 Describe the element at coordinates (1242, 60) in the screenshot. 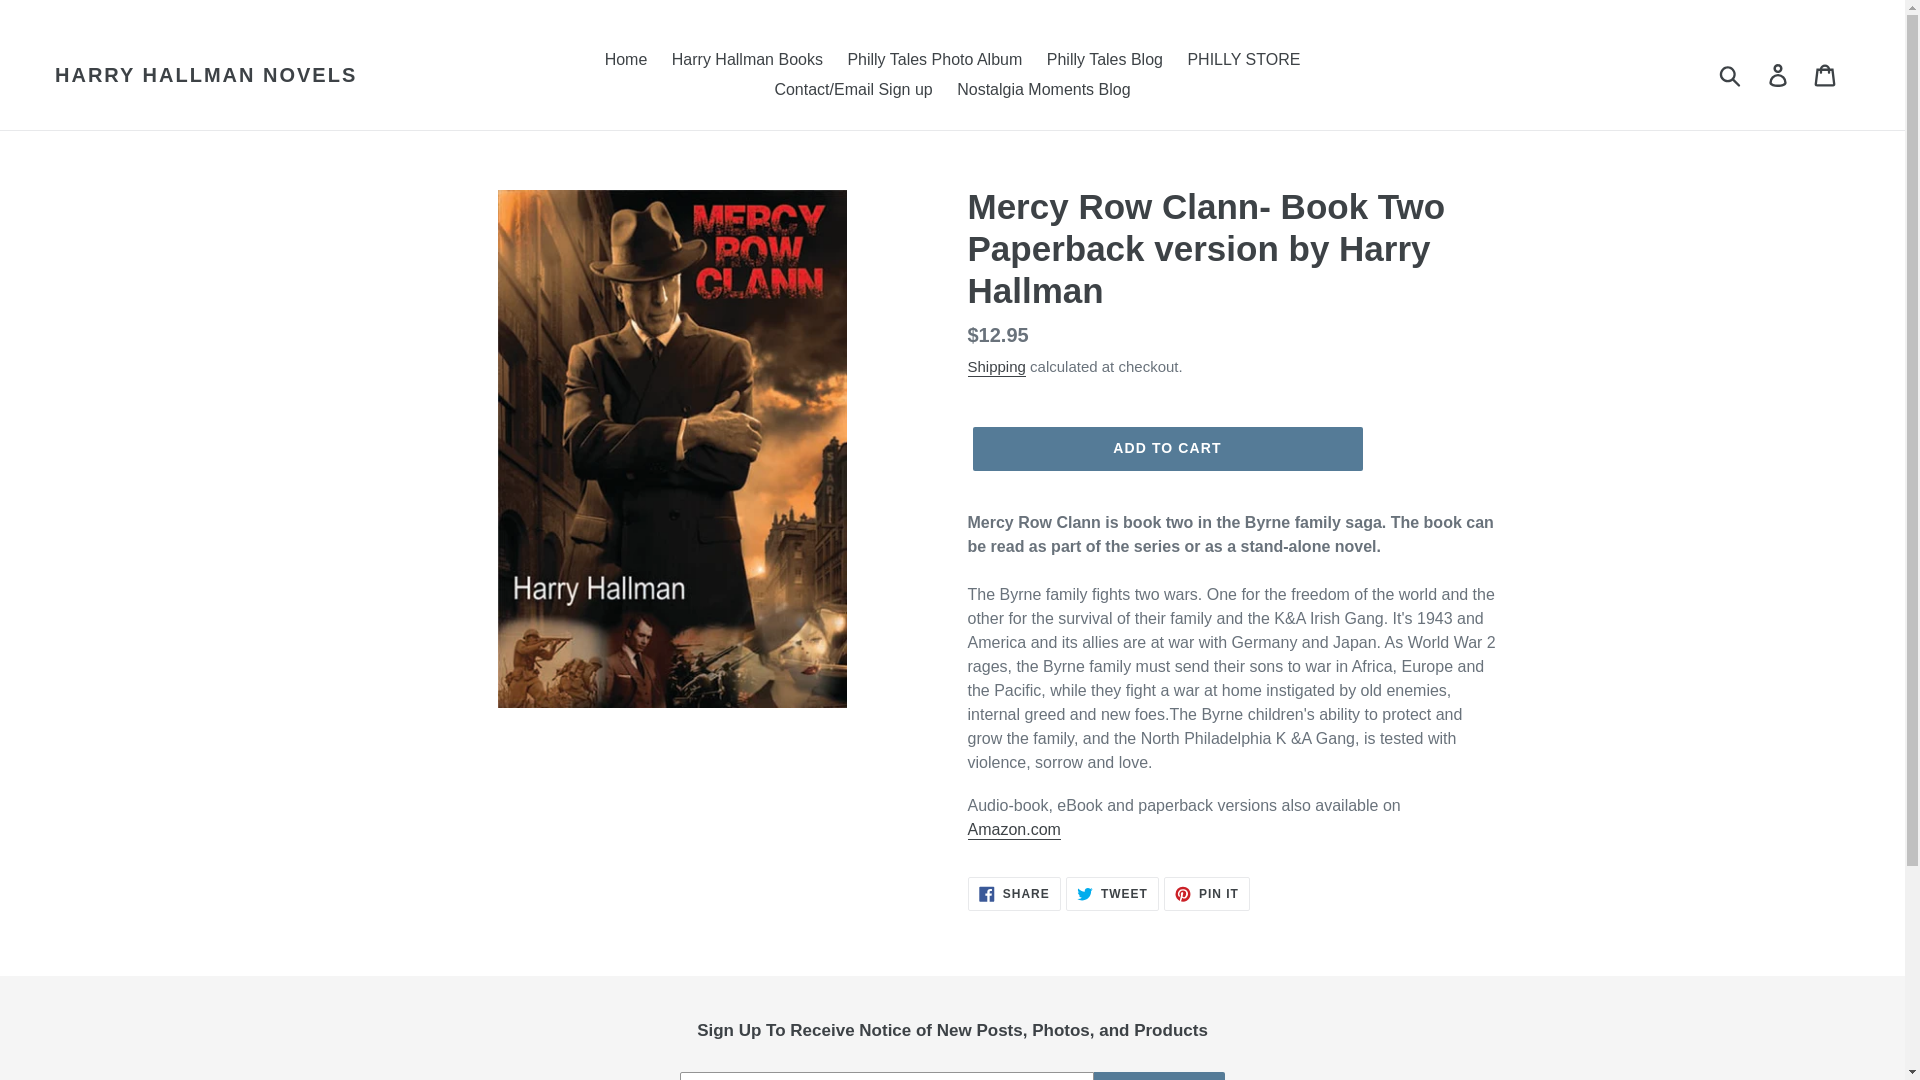

I see `Shipping` at that location.